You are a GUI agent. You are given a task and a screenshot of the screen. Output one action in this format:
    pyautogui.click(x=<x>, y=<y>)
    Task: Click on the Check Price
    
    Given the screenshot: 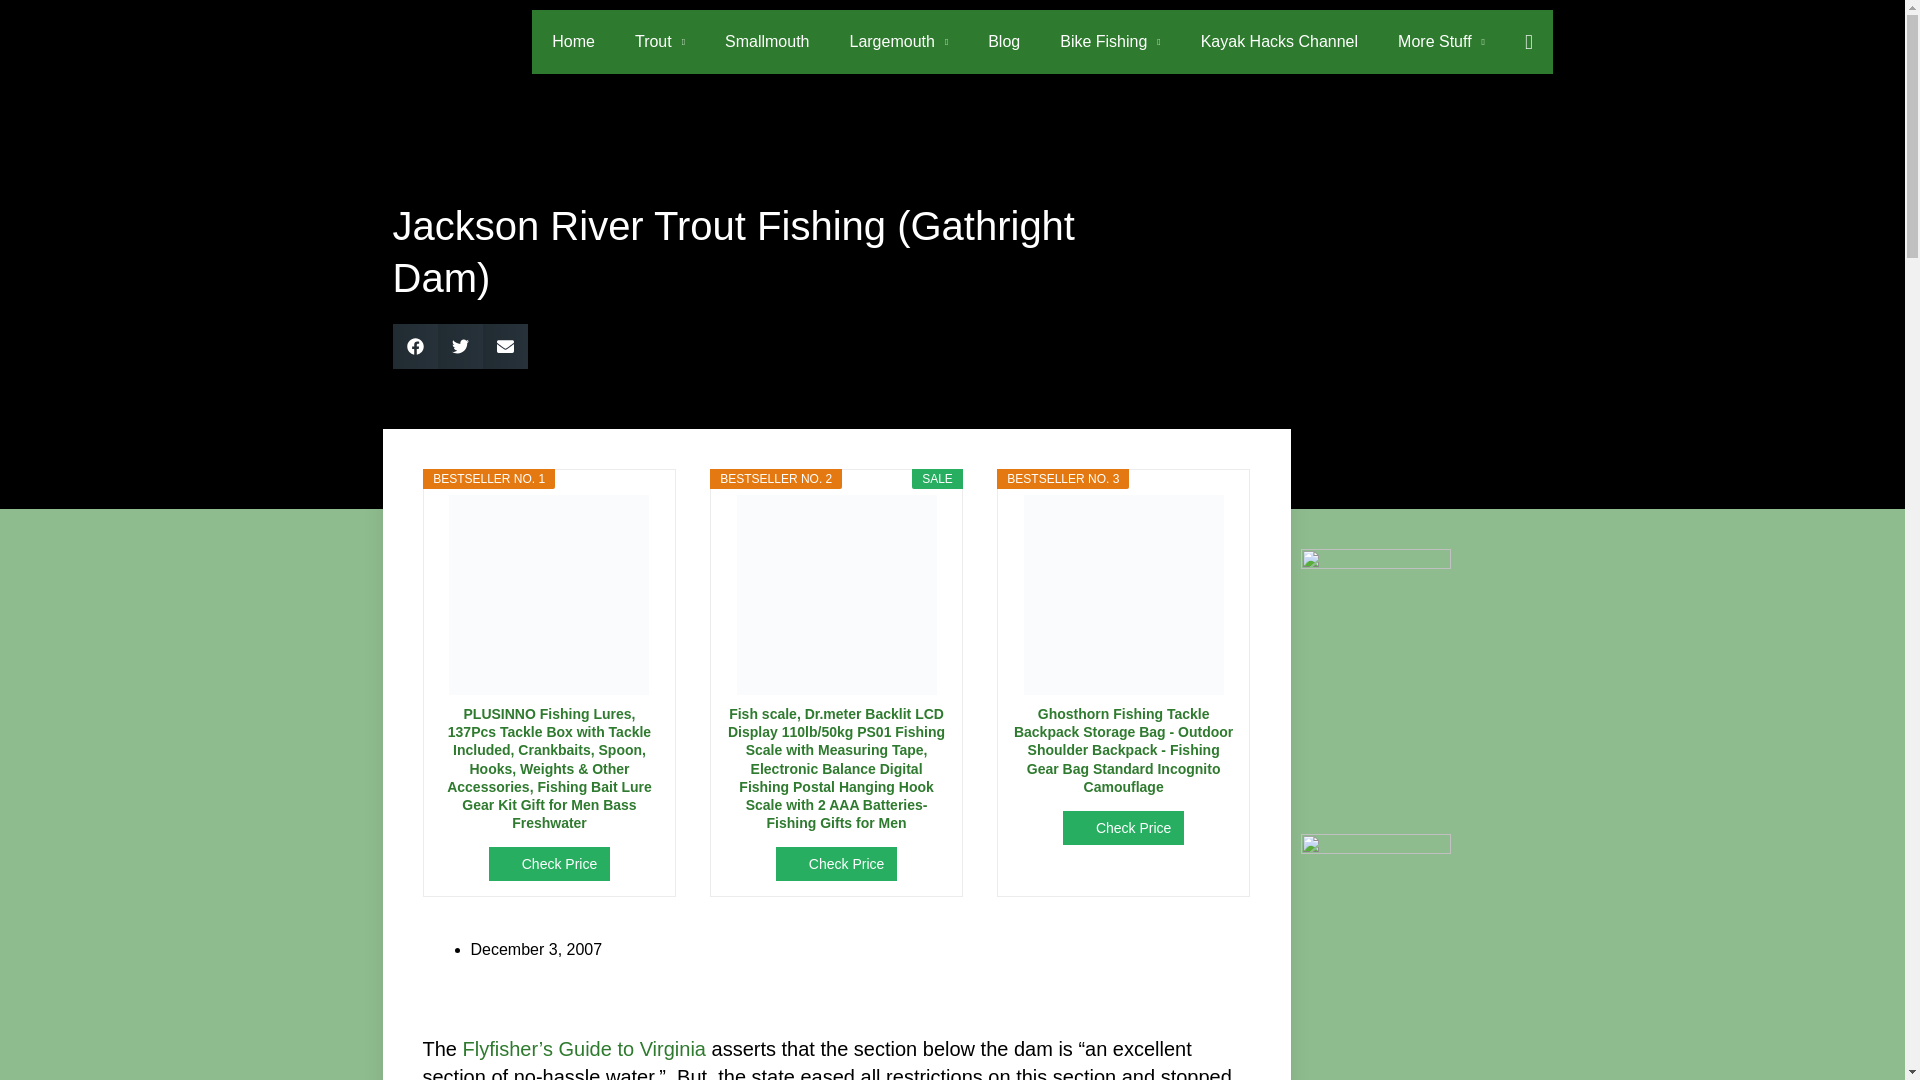 What is the action you would take?
    pyautogui.click(x=1124, y=828)
    